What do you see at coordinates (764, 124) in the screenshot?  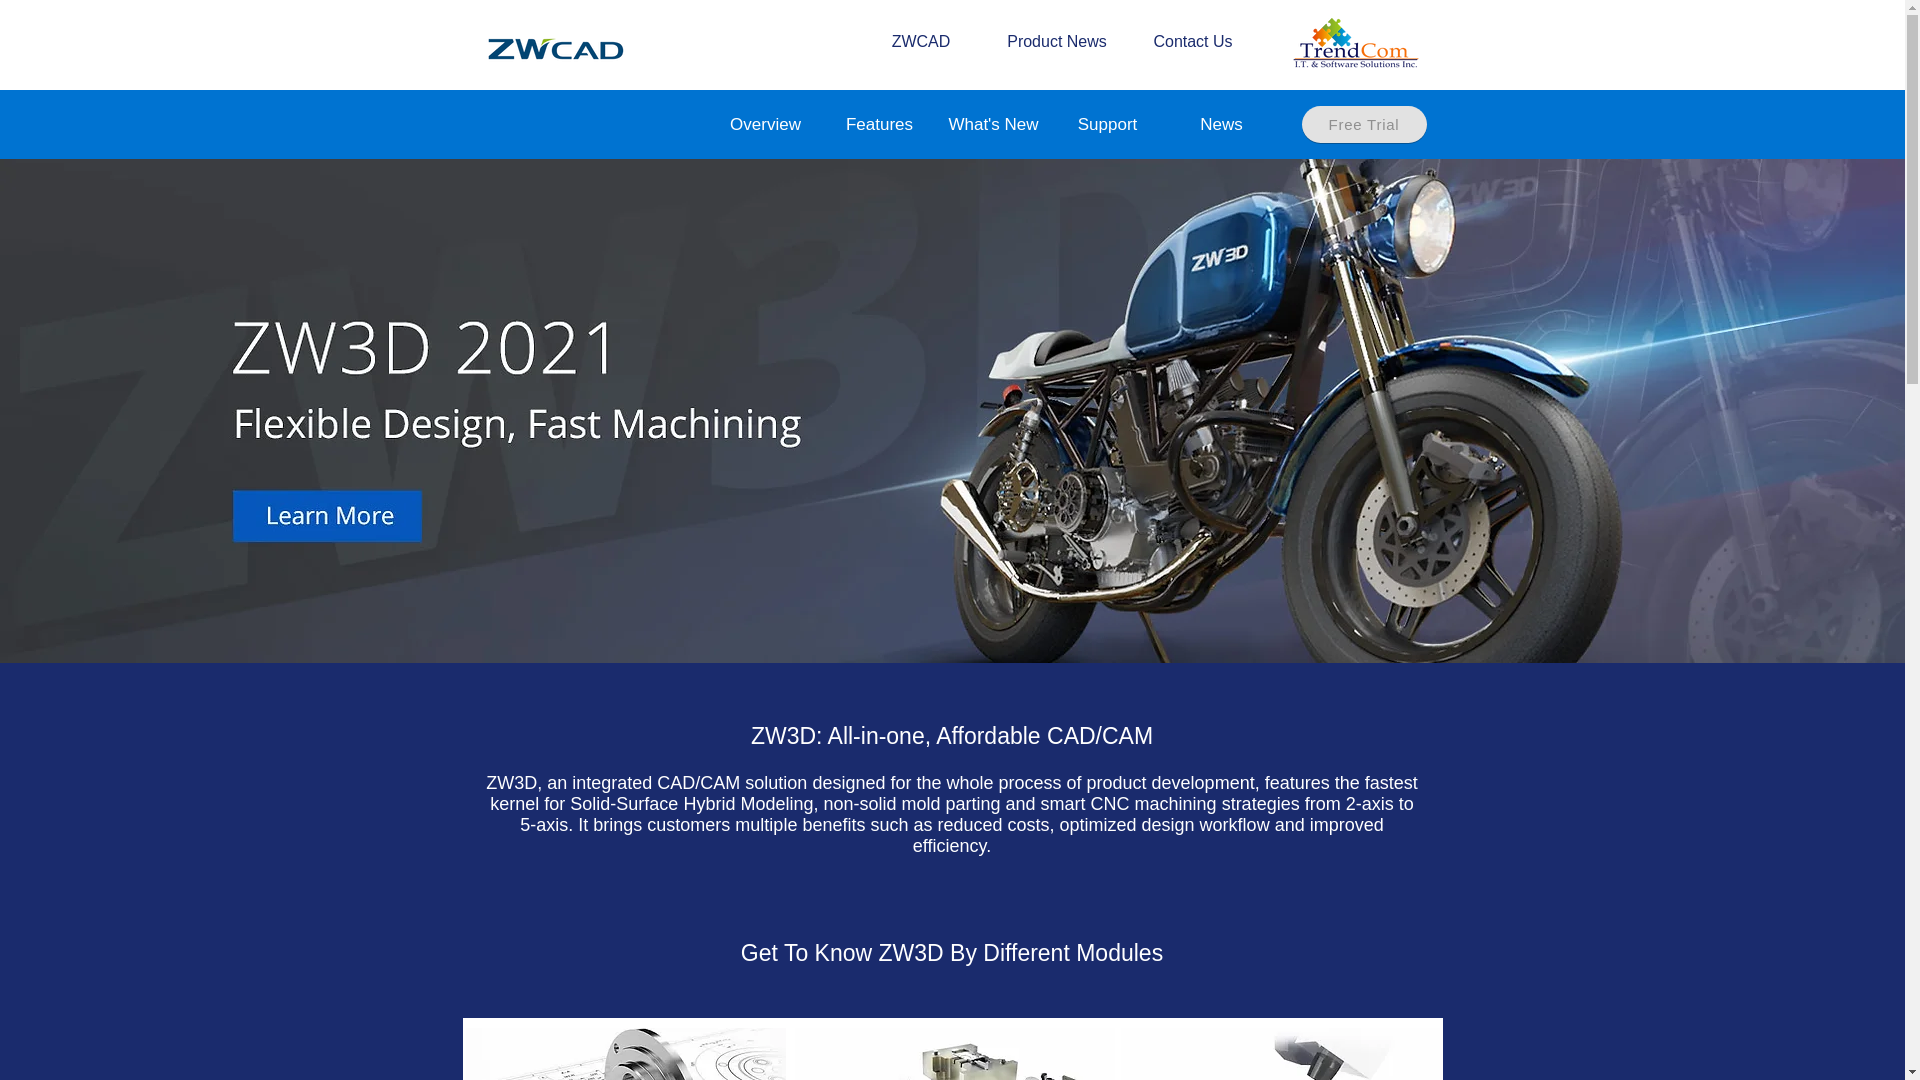 I see `Overview` at bounding box center [764, 124].